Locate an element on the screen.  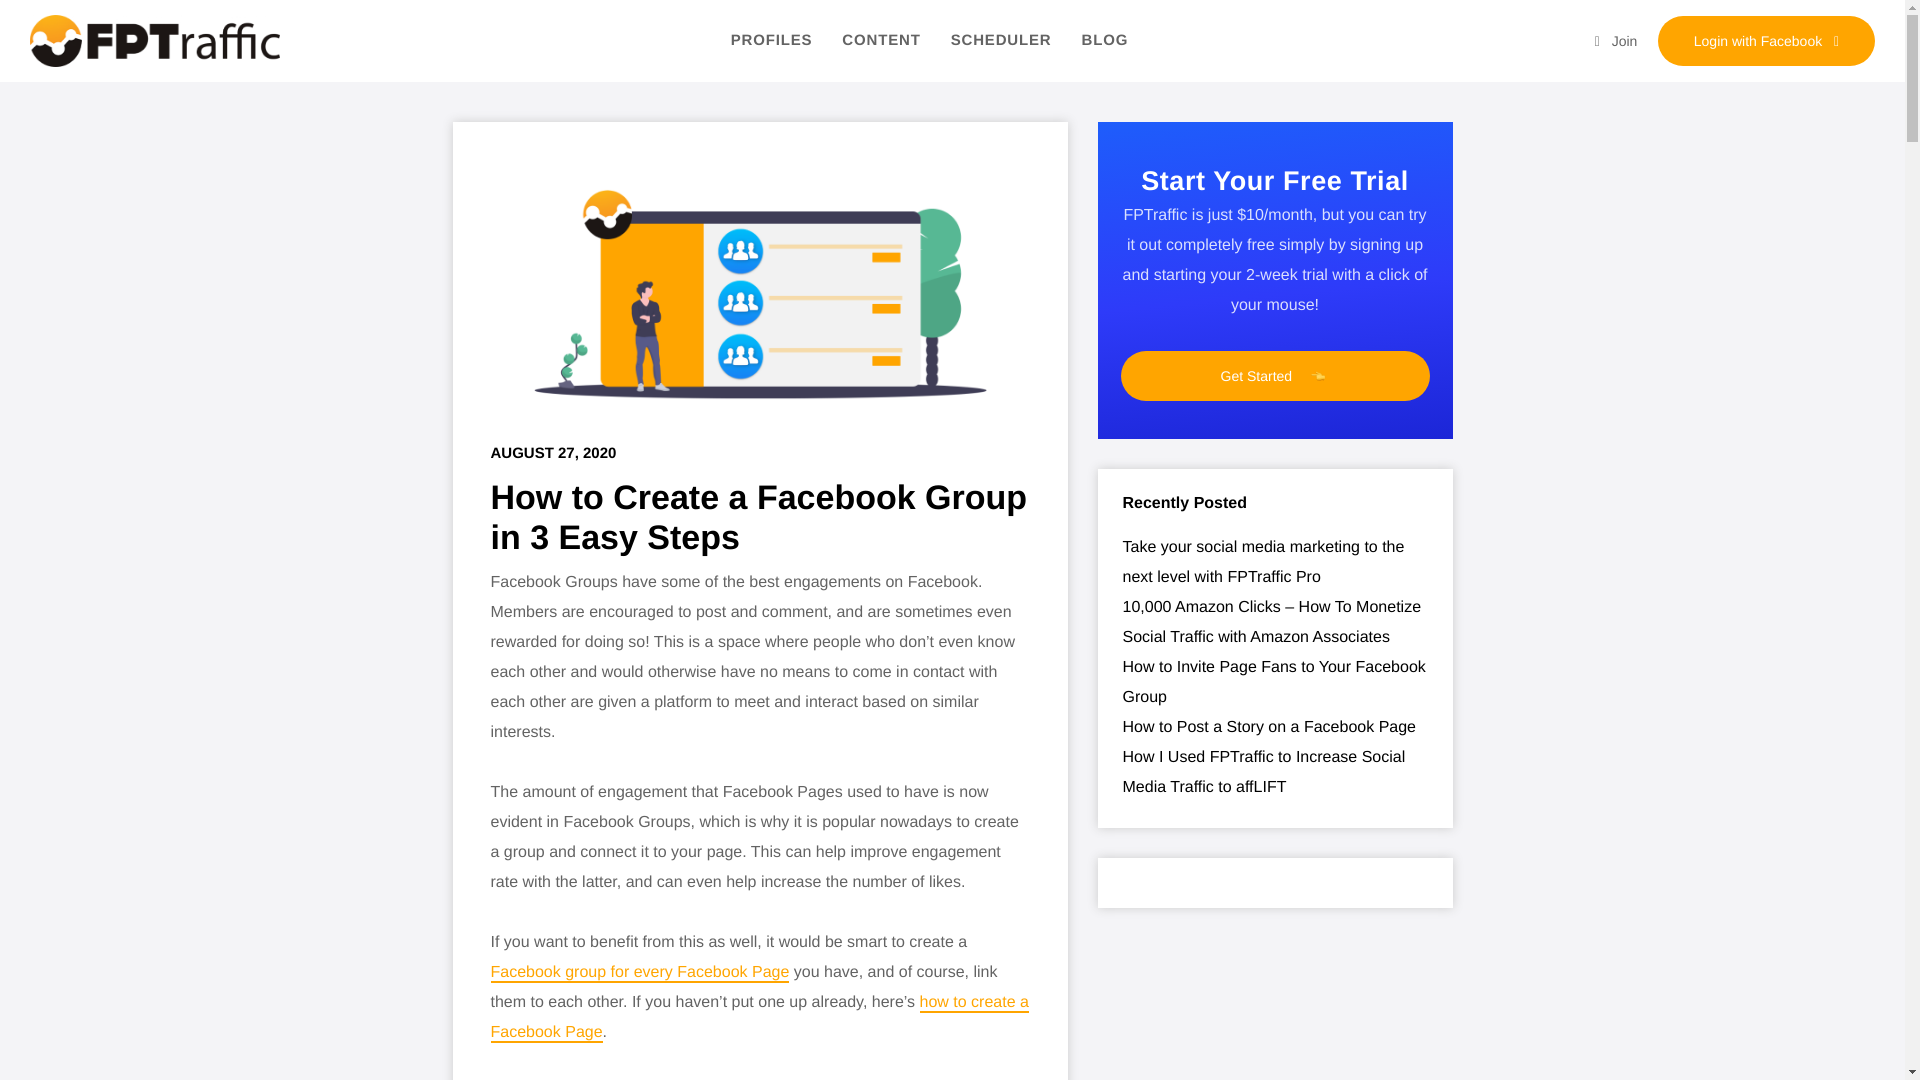
CONTENT is located at coordinates (880, 40).